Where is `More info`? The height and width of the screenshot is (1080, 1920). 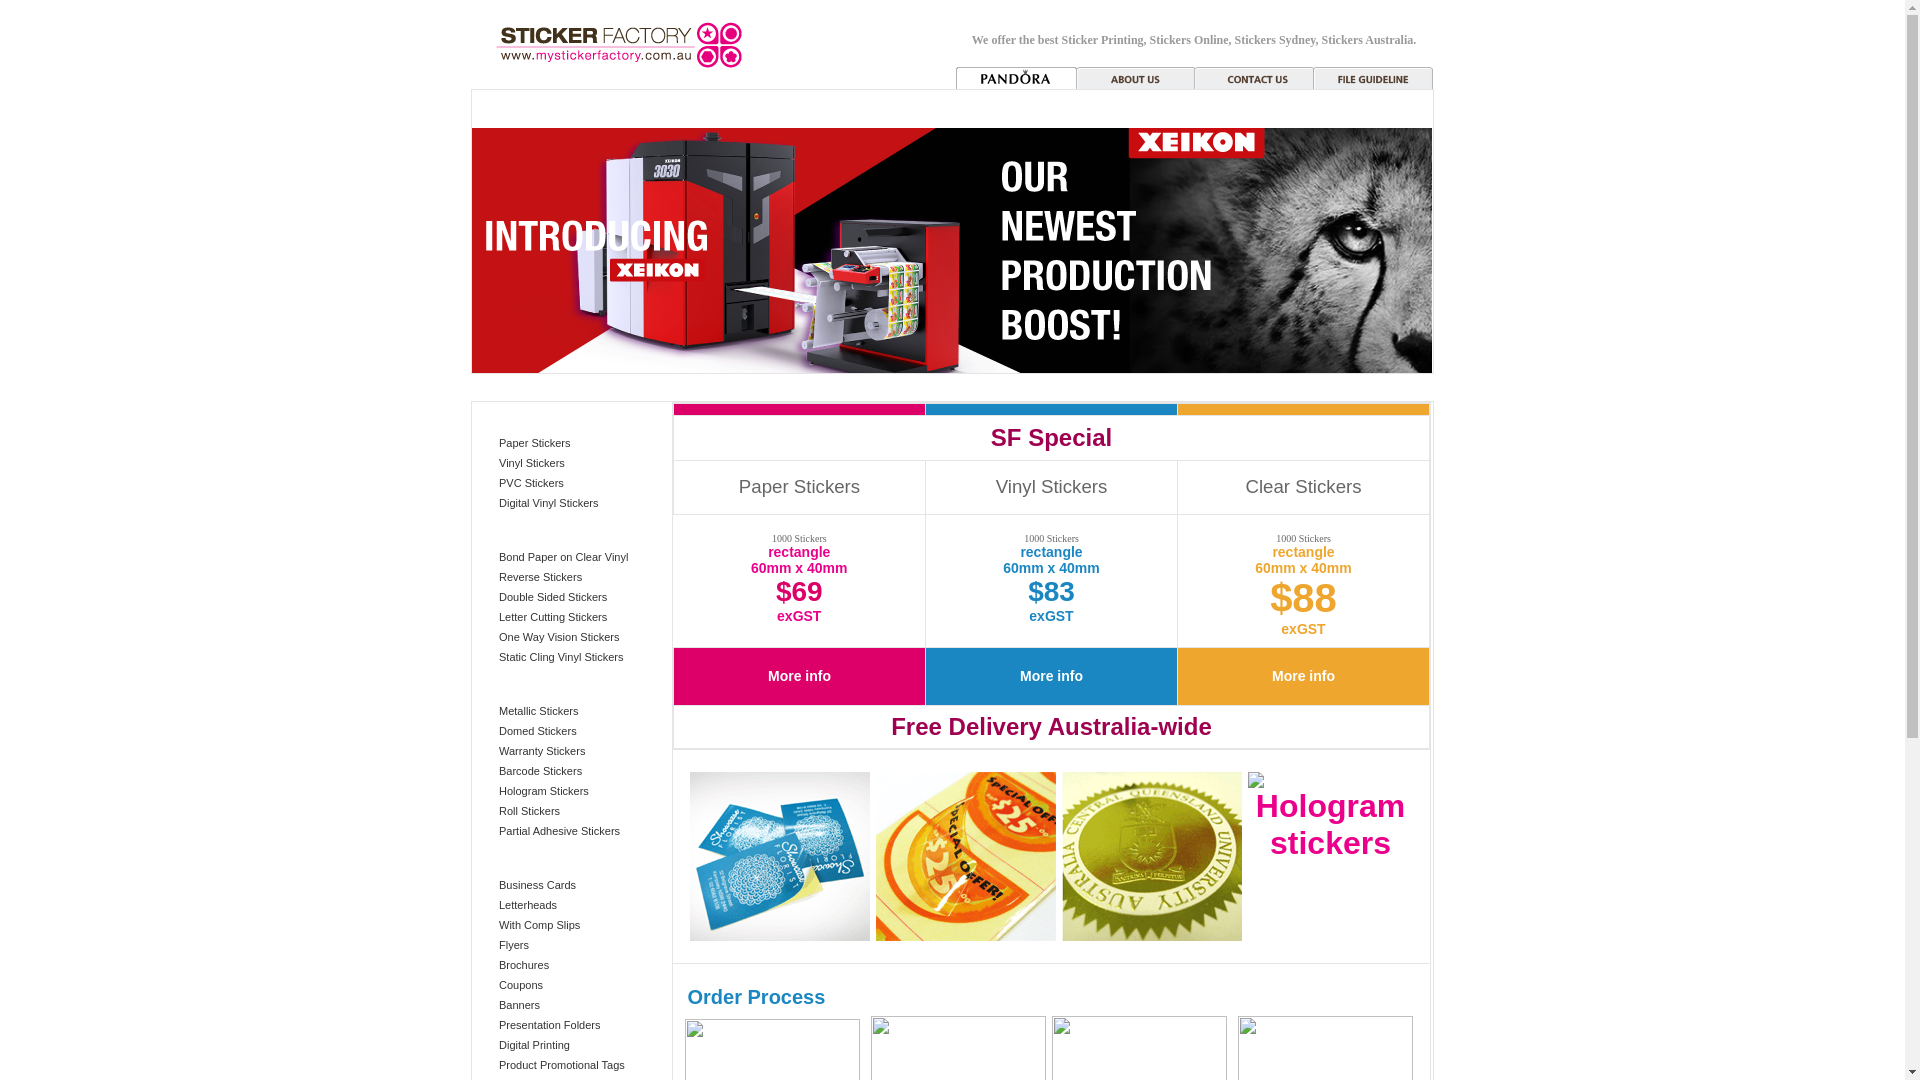
More info is located at coordinates (800, 676).